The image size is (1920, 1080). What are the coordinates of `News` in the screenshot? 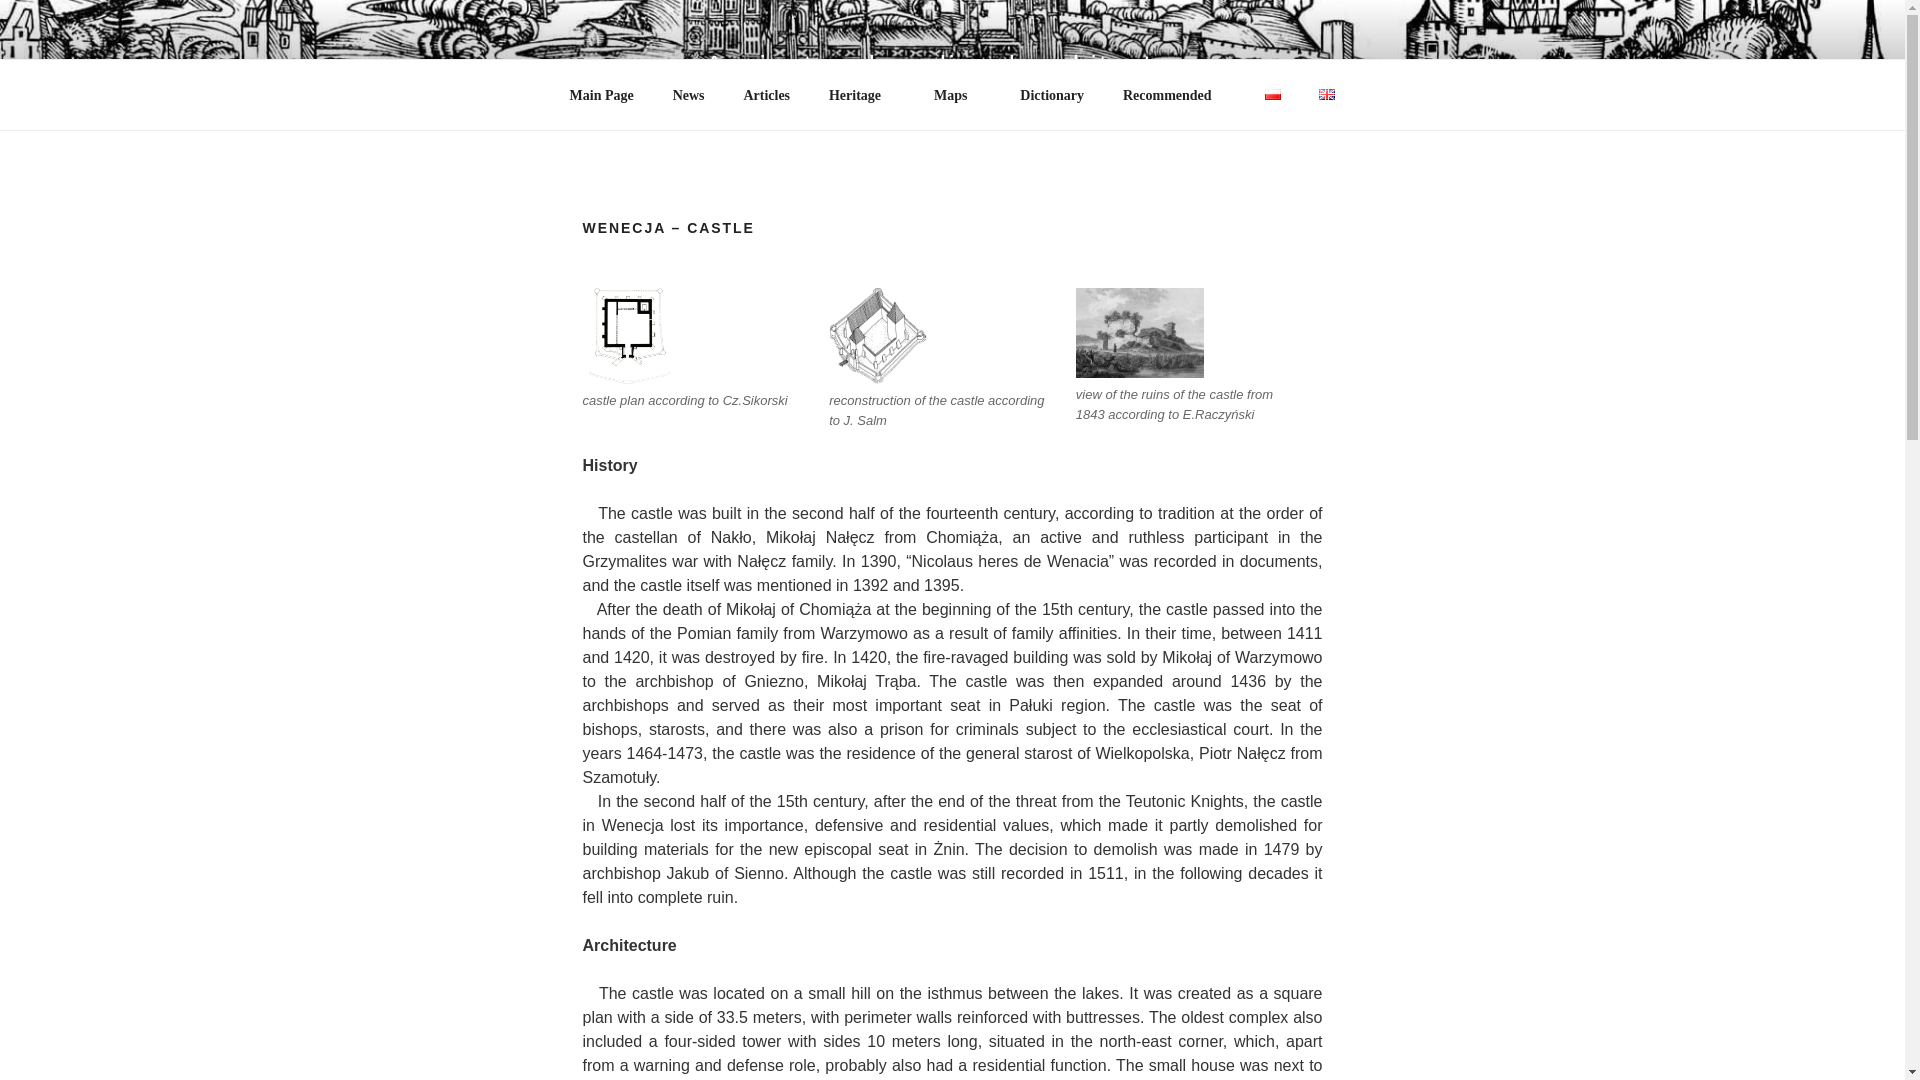 It's located at (688, 170).